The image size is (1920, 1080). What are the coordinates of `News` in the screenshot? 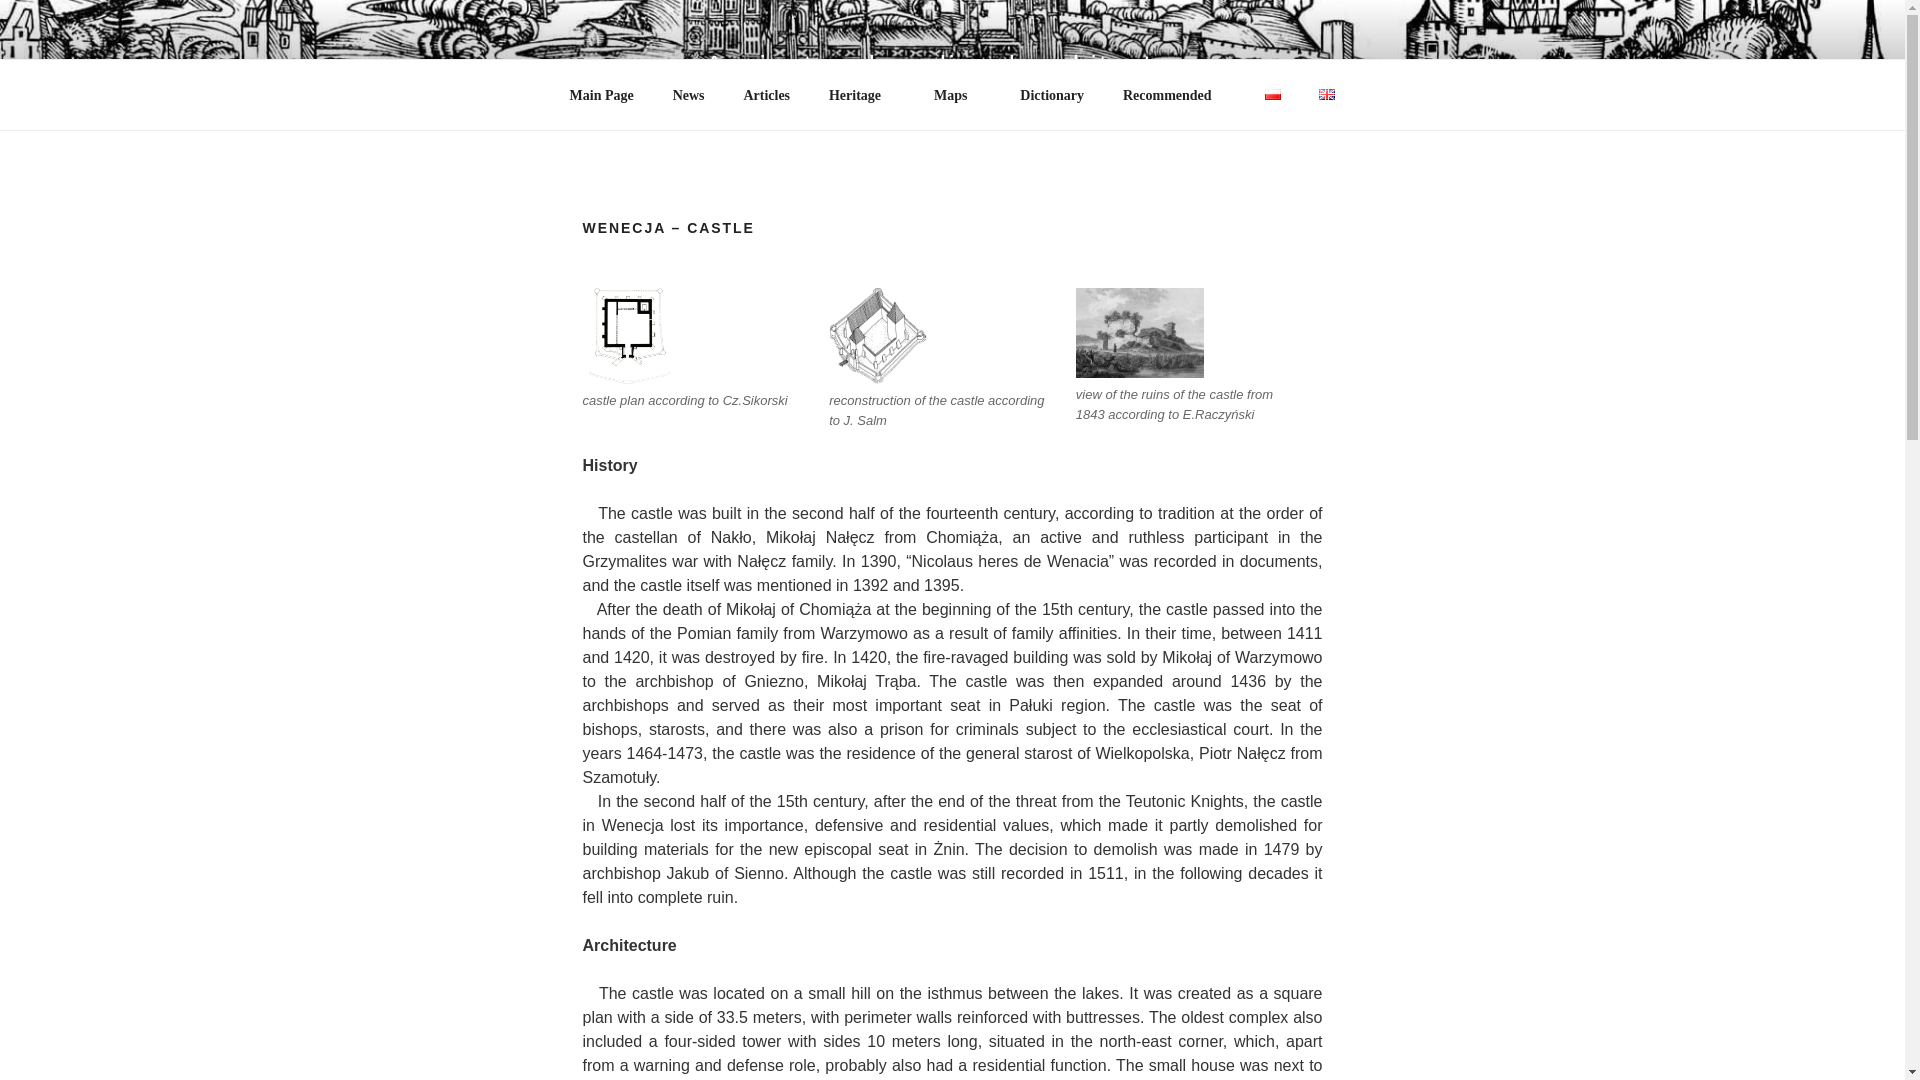 It's located at (688, 170).